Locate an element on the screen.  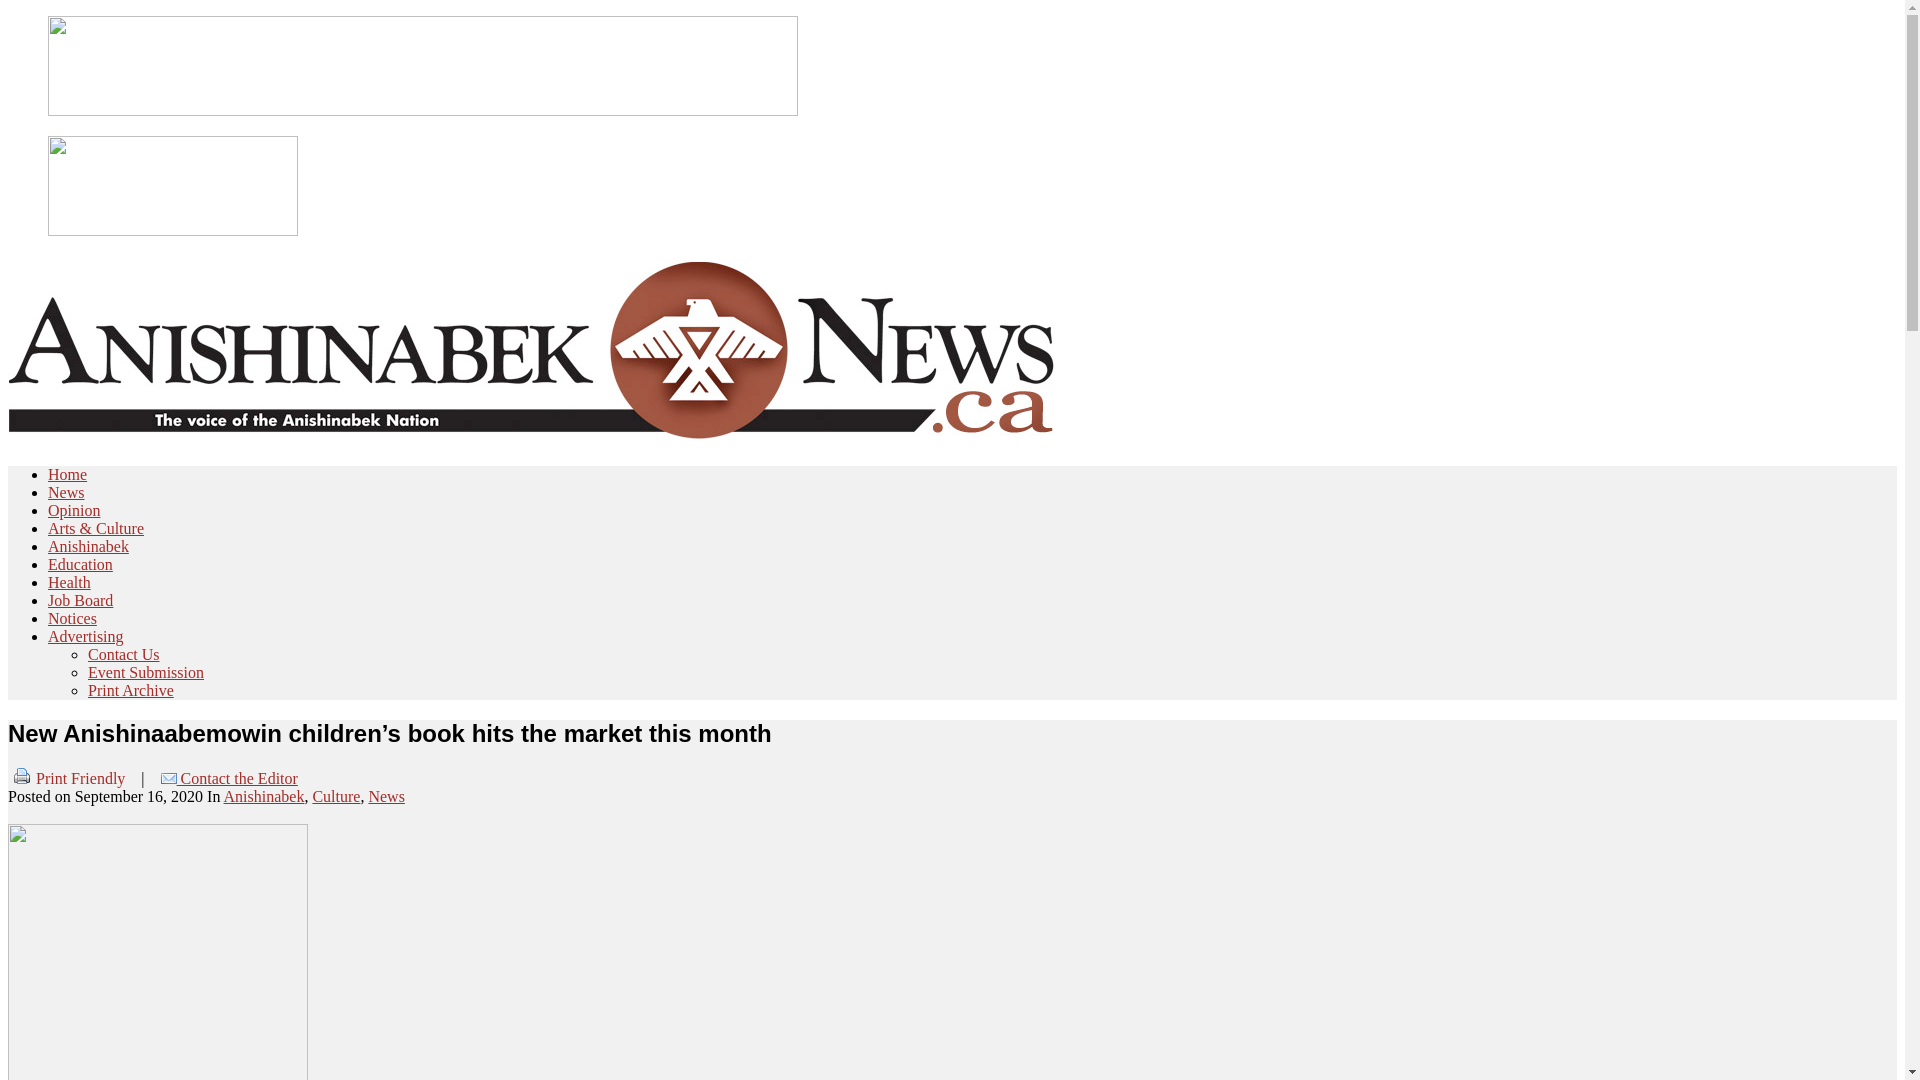
 Contact the Editor is located at coordinates (230, 778).